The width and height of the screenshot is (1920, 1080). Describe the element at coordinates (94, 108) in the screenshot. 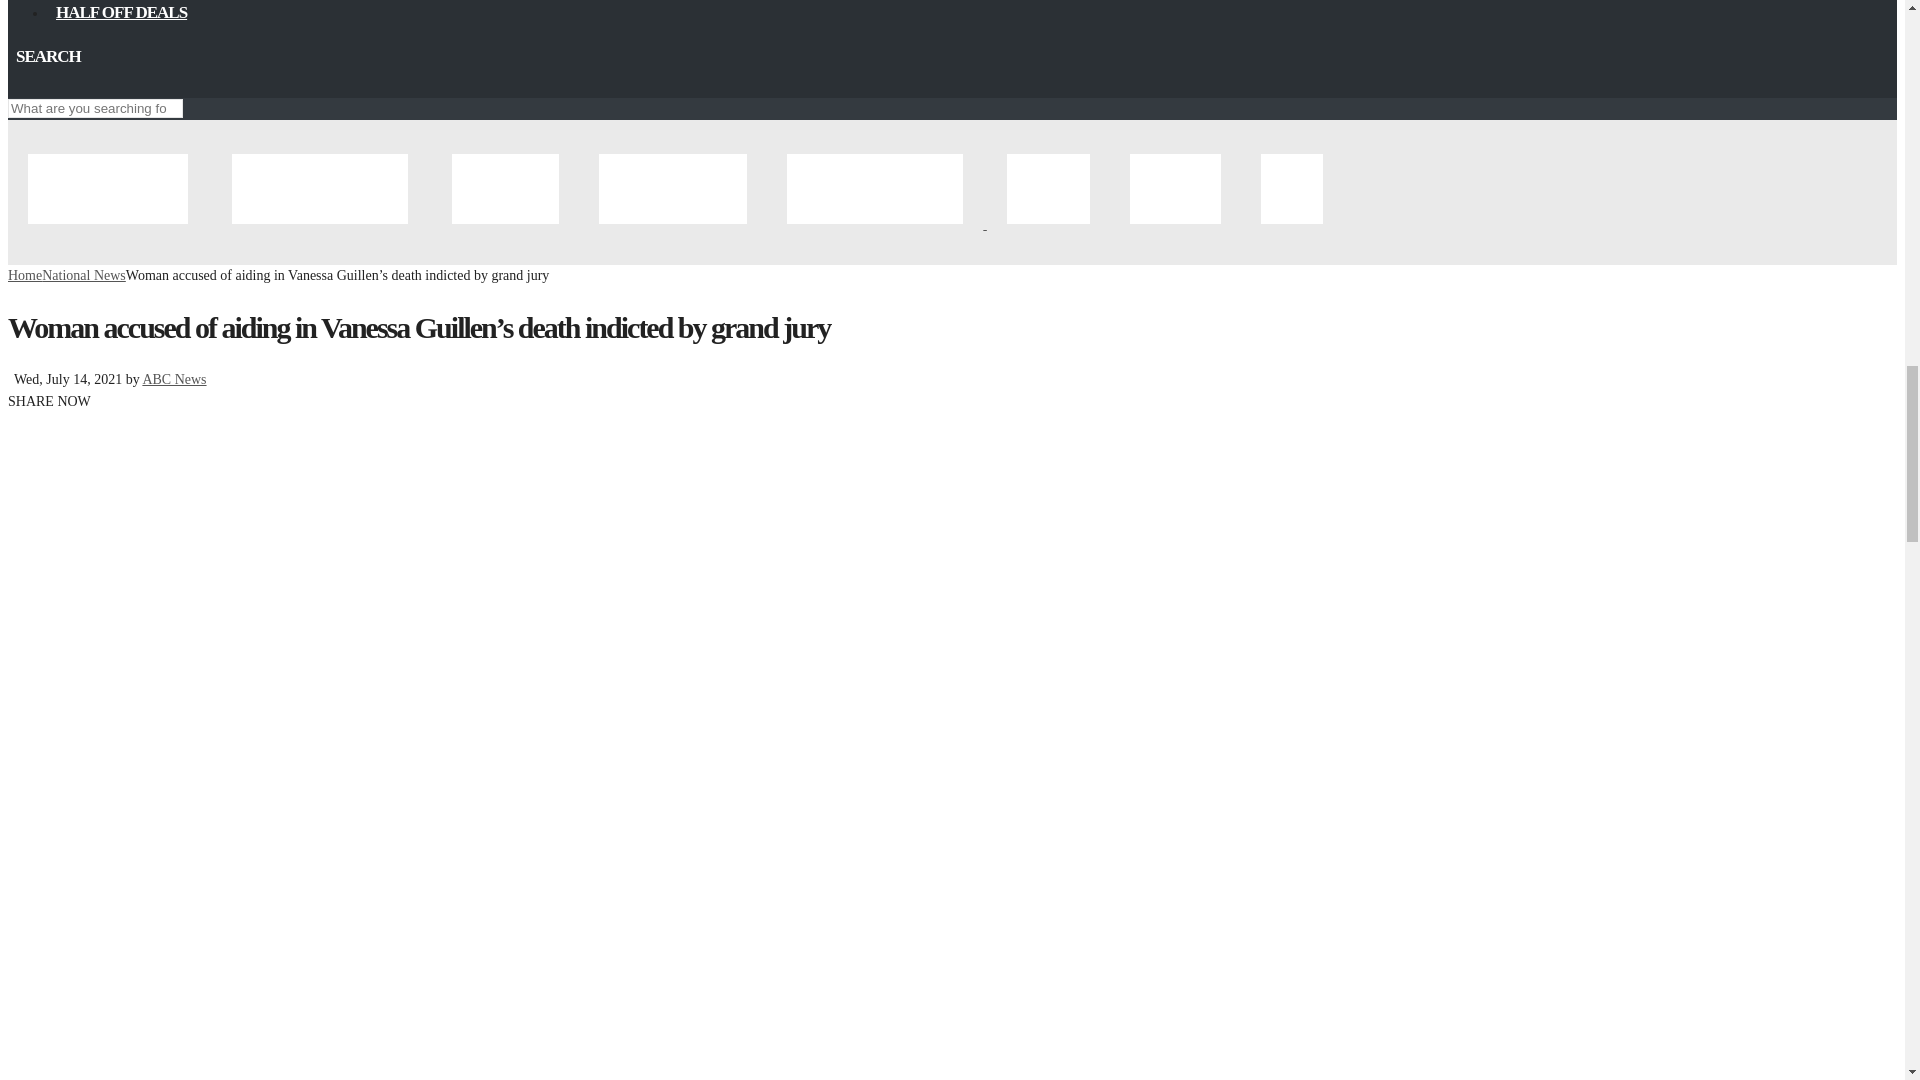

I see `Search for:` at that location.